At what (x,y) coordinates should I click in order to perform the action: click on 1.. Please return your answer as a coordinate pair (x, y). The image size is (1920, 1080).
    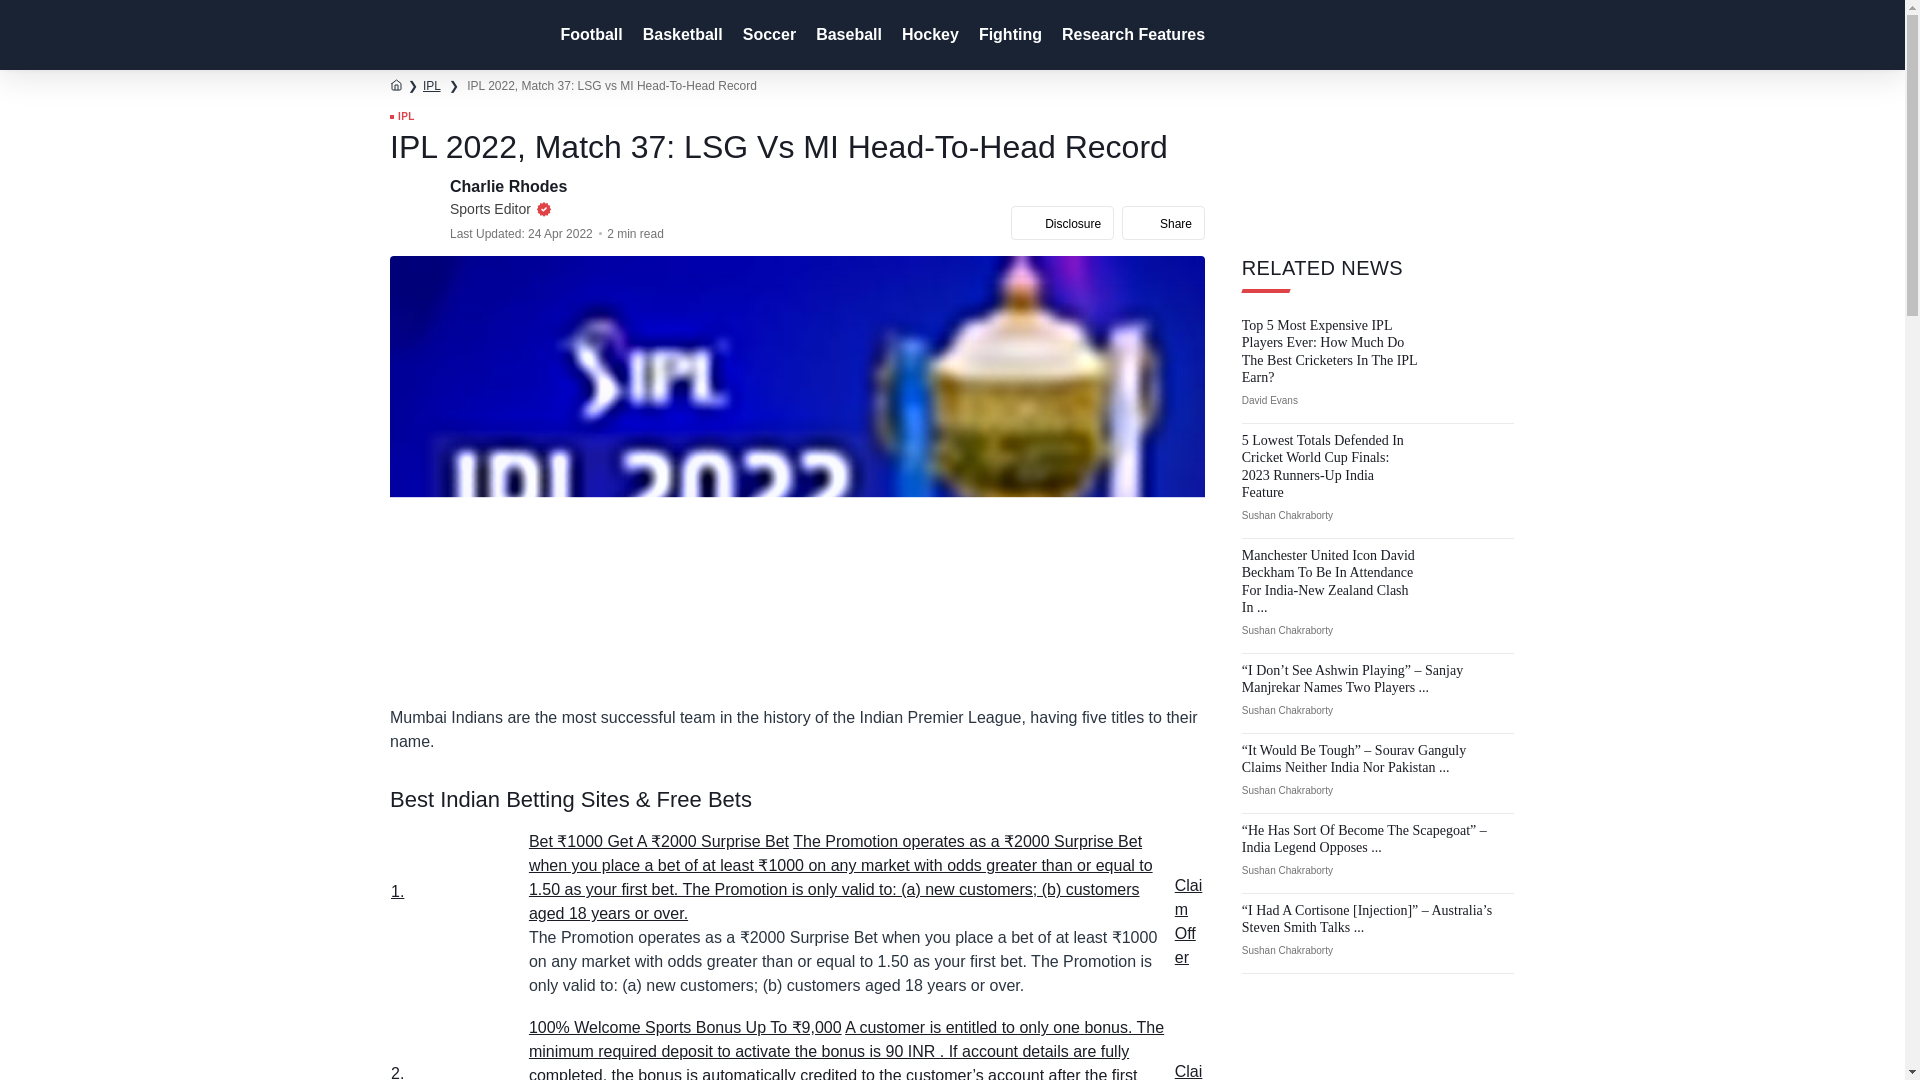
    Looking at the image, I should click on (454, 912).